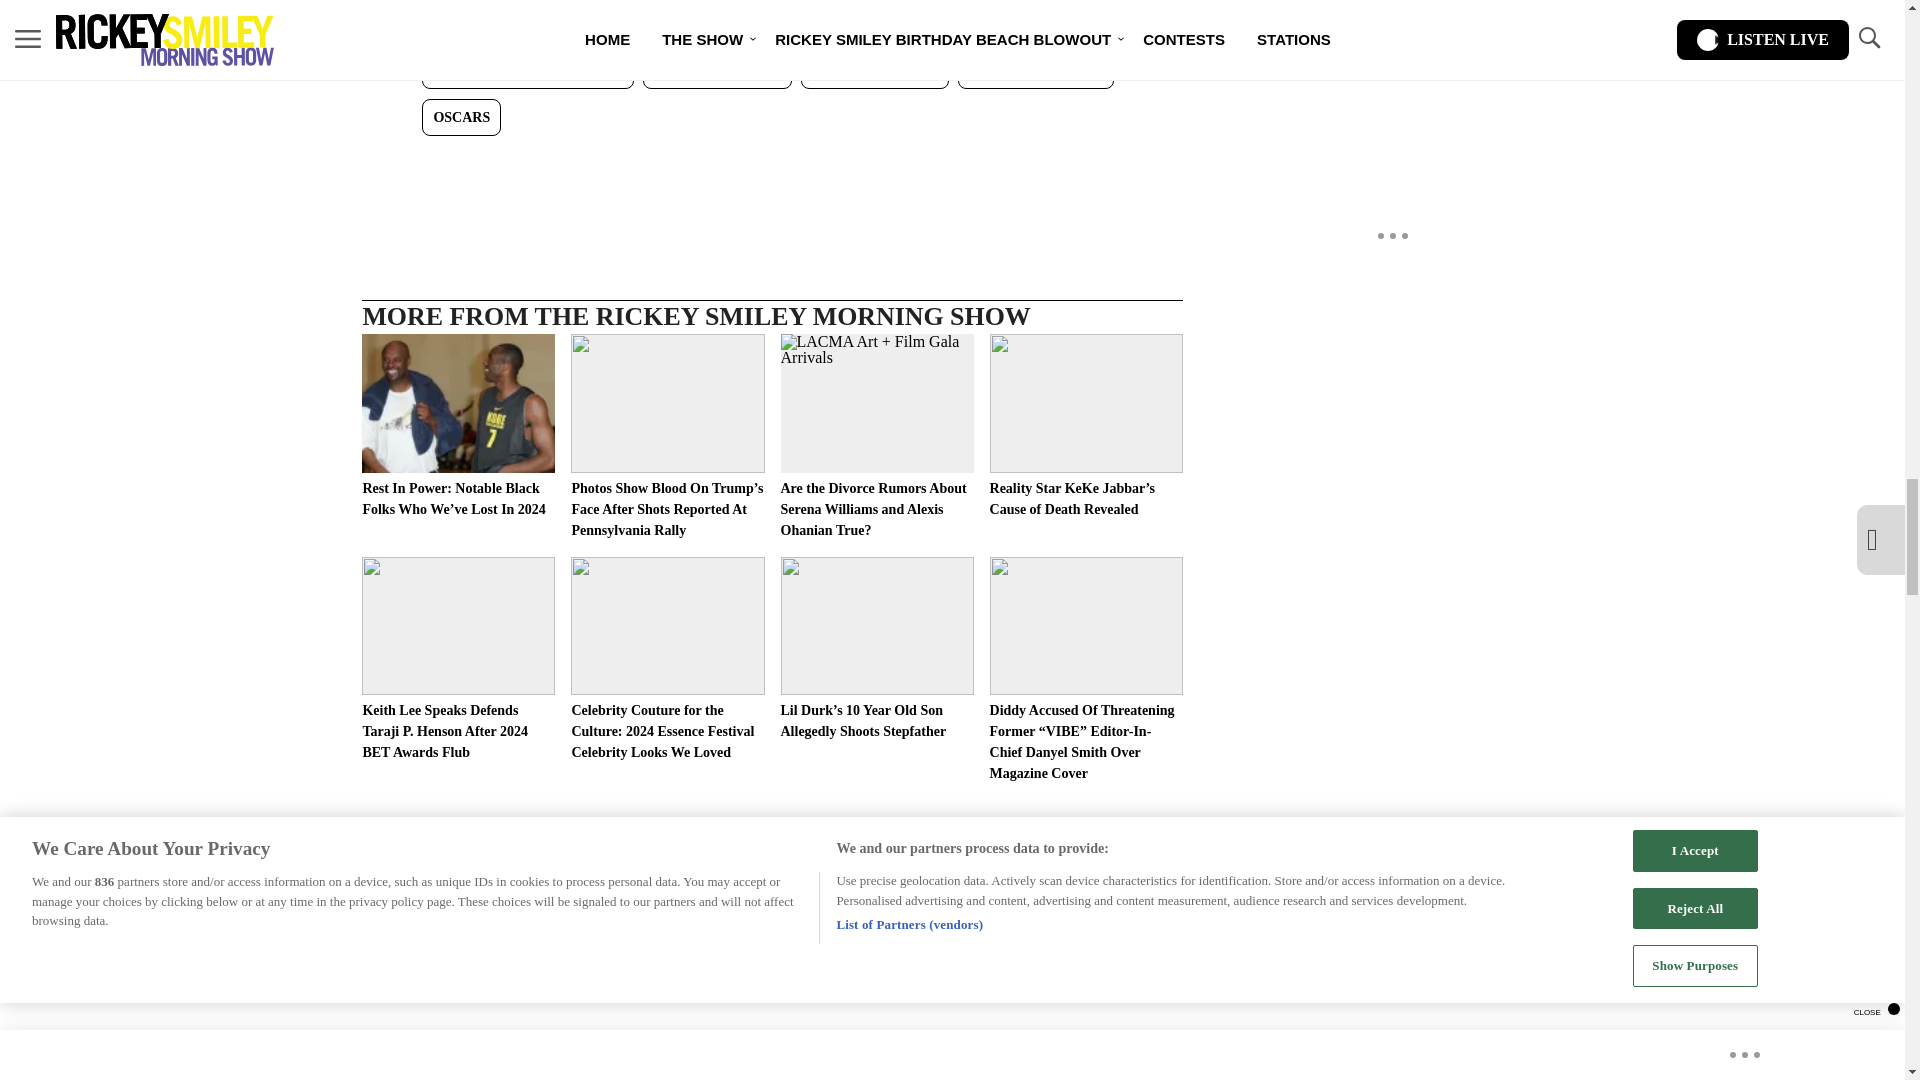 The height and width of the screenshot is (1080, 1920). I want to click on ACADEMY AWARD, so click(717, 70).